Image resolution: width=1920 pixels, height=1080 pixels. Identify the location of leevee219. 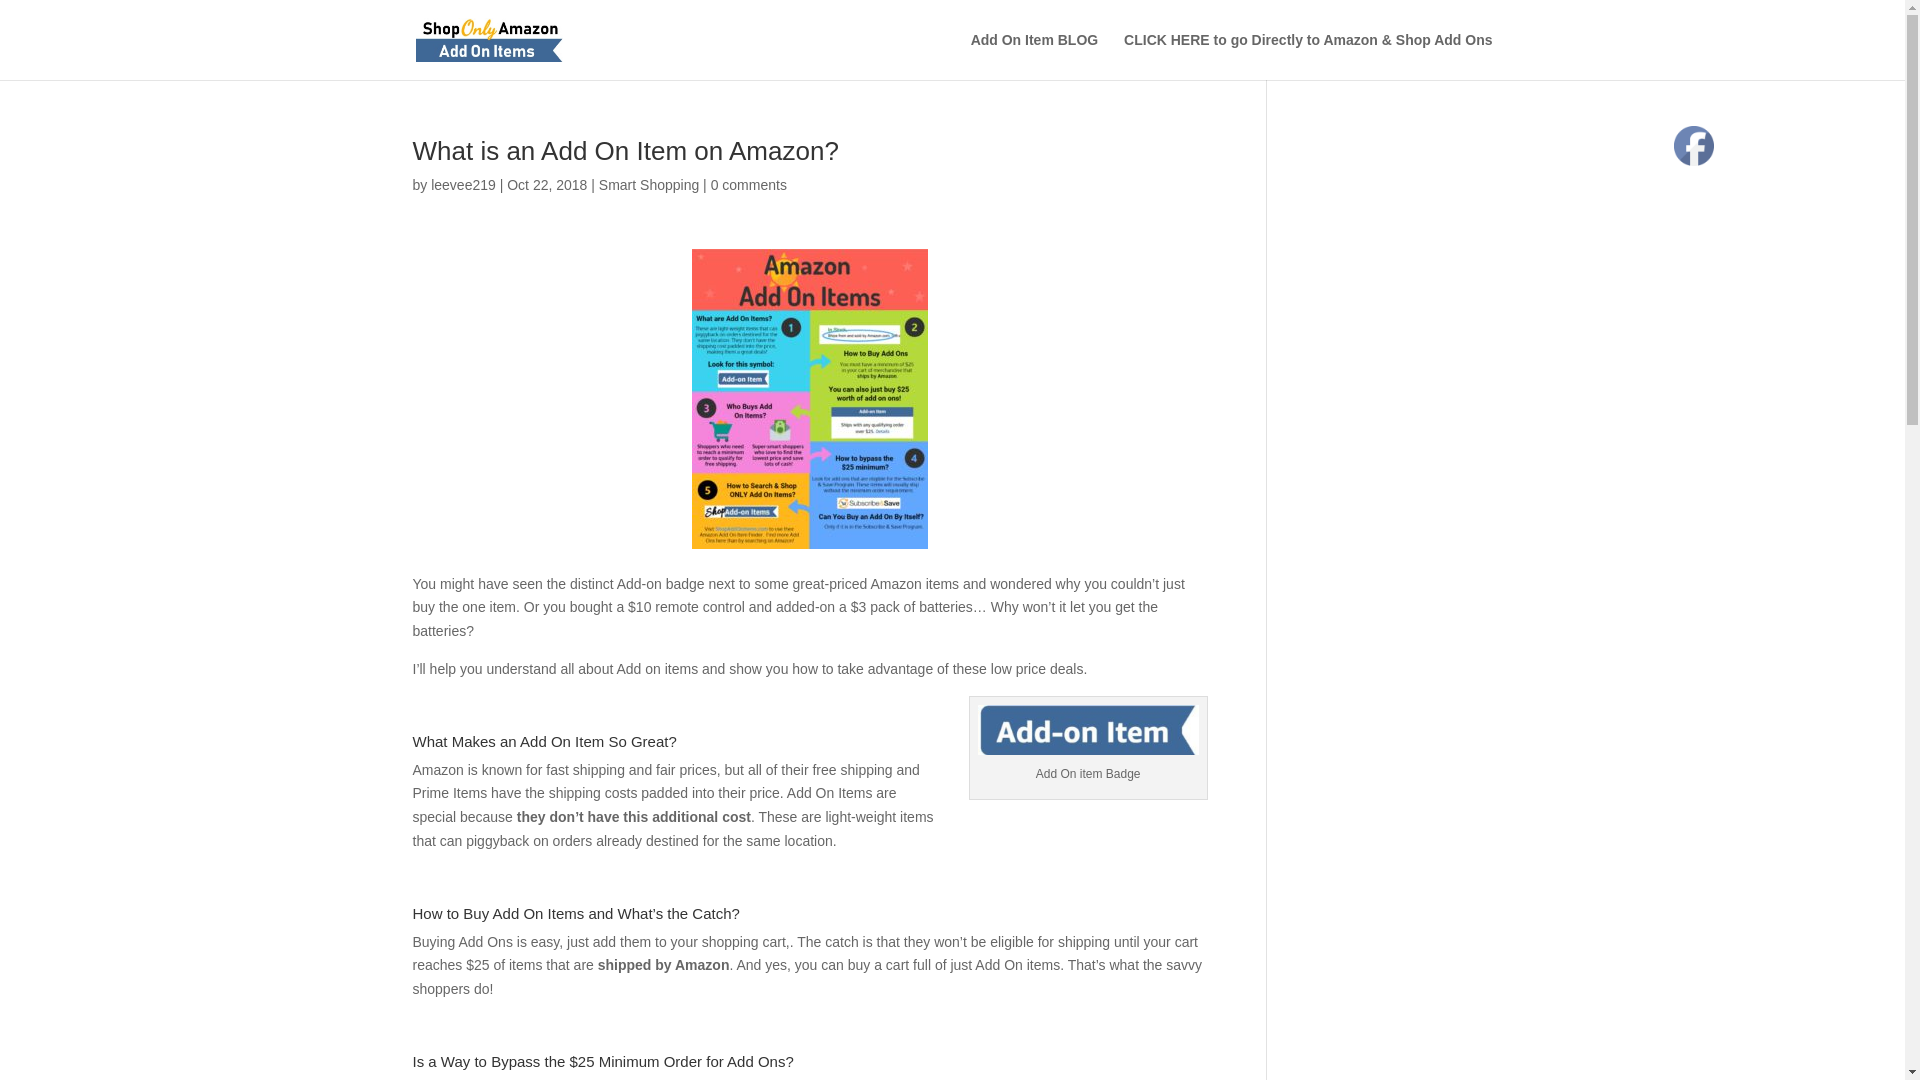
(462, 185).